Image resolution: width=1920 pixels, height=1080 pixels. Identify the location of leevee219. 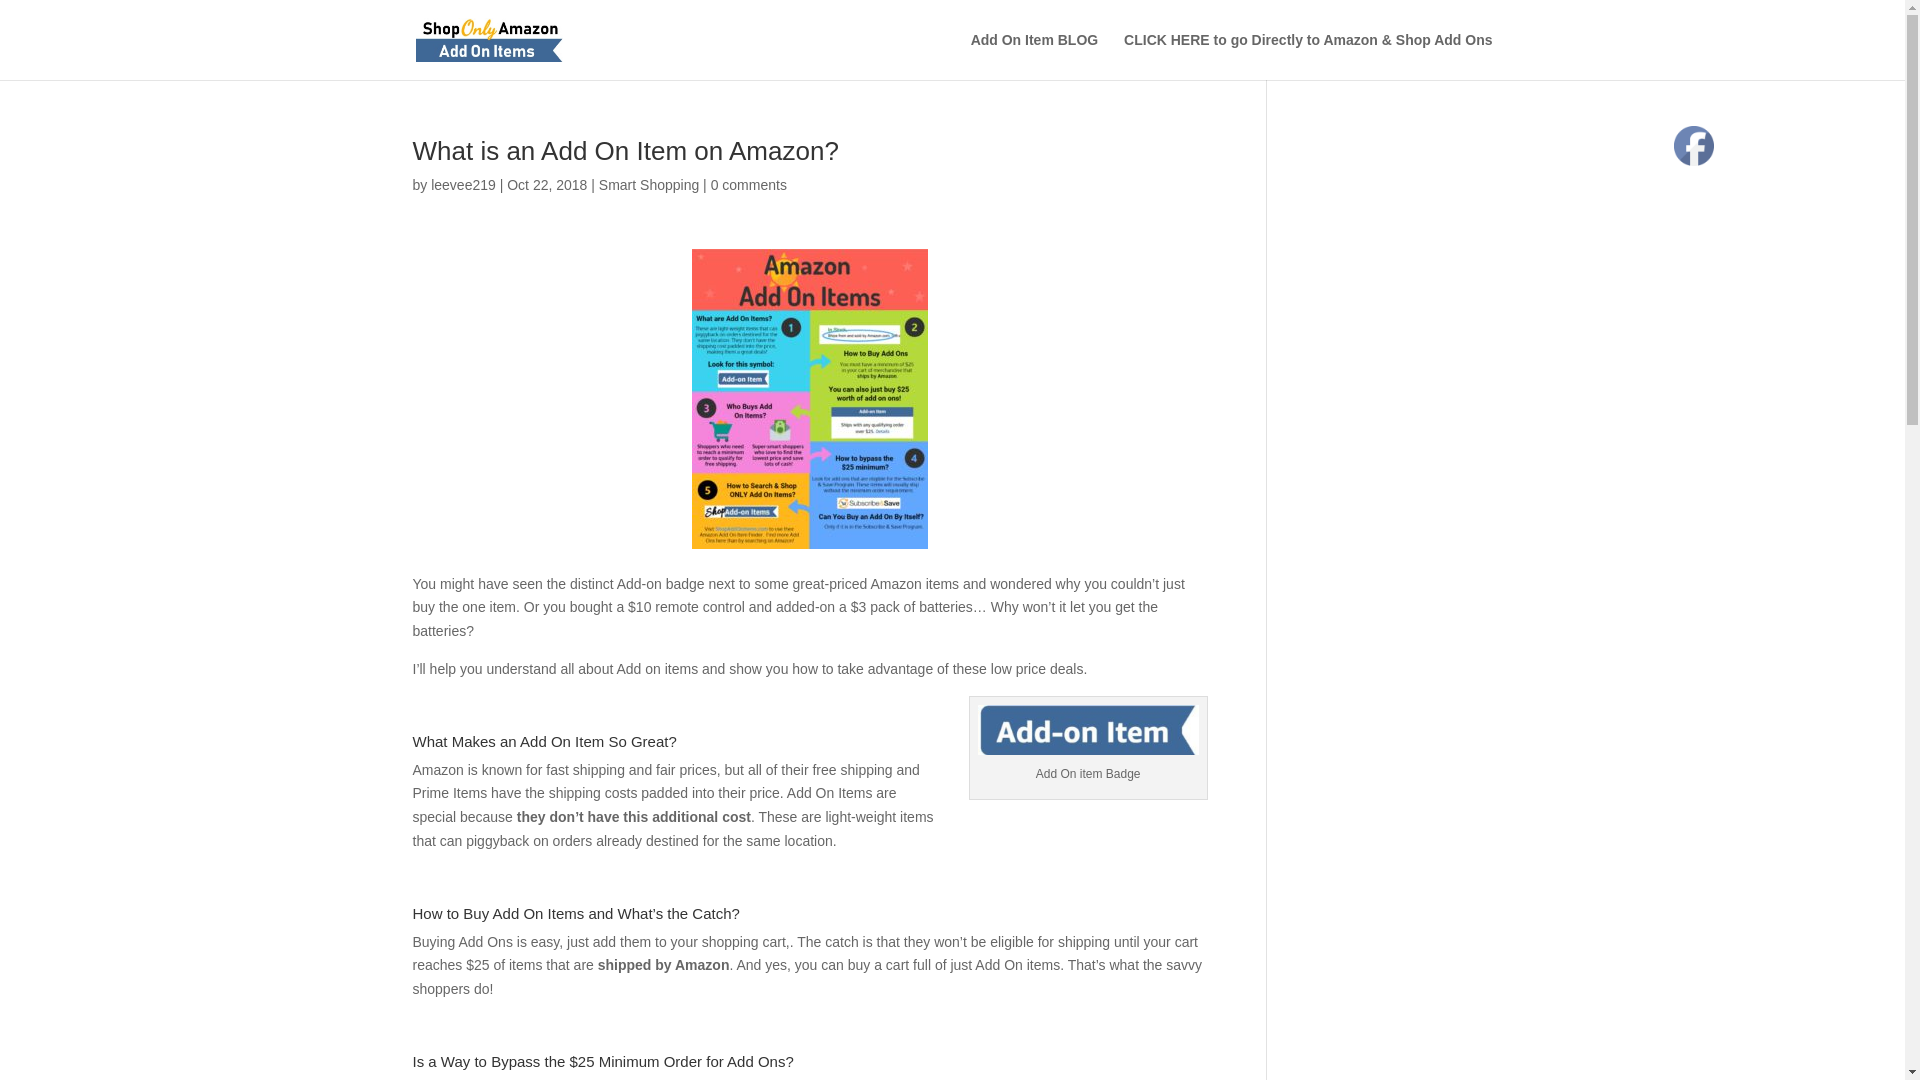
(462, 185).